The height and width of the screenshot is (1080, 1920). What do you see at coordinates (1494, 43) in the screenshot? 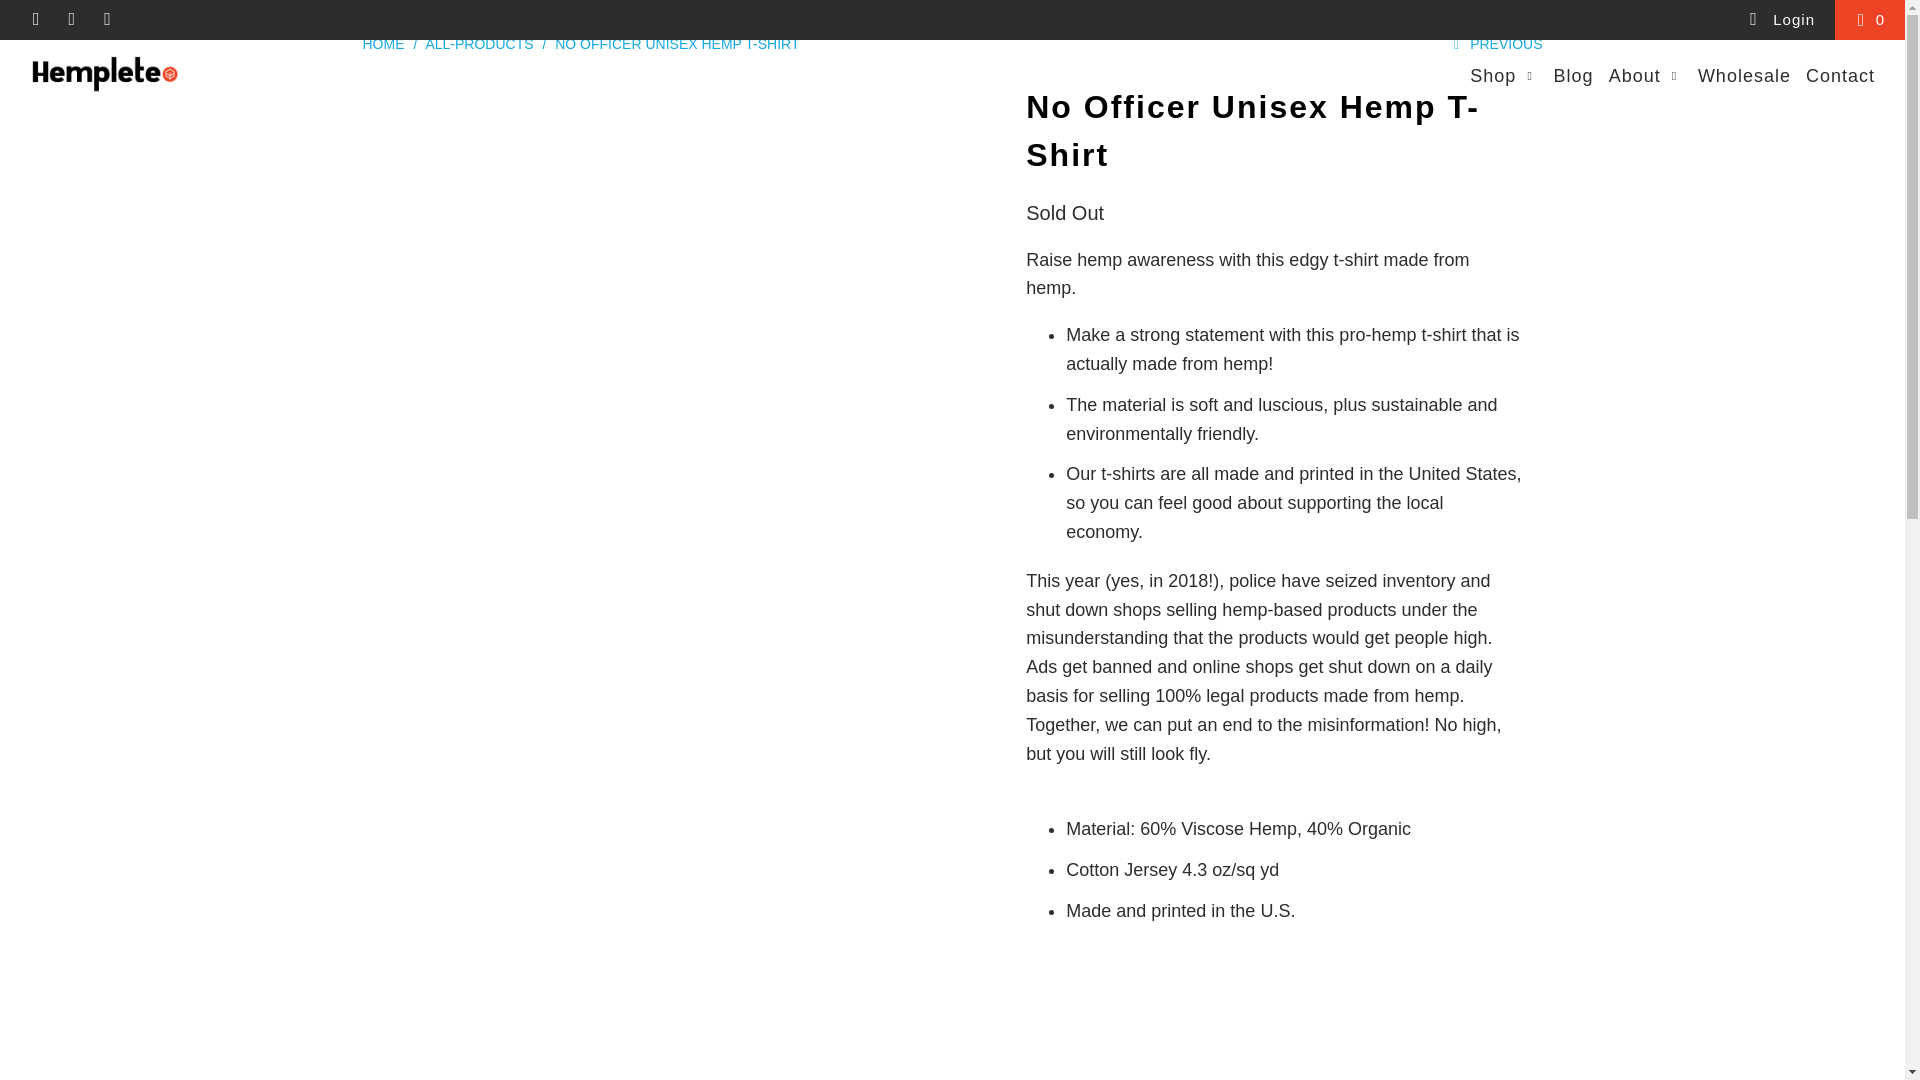
I see `Previous` at bounding box center [1494, 43].